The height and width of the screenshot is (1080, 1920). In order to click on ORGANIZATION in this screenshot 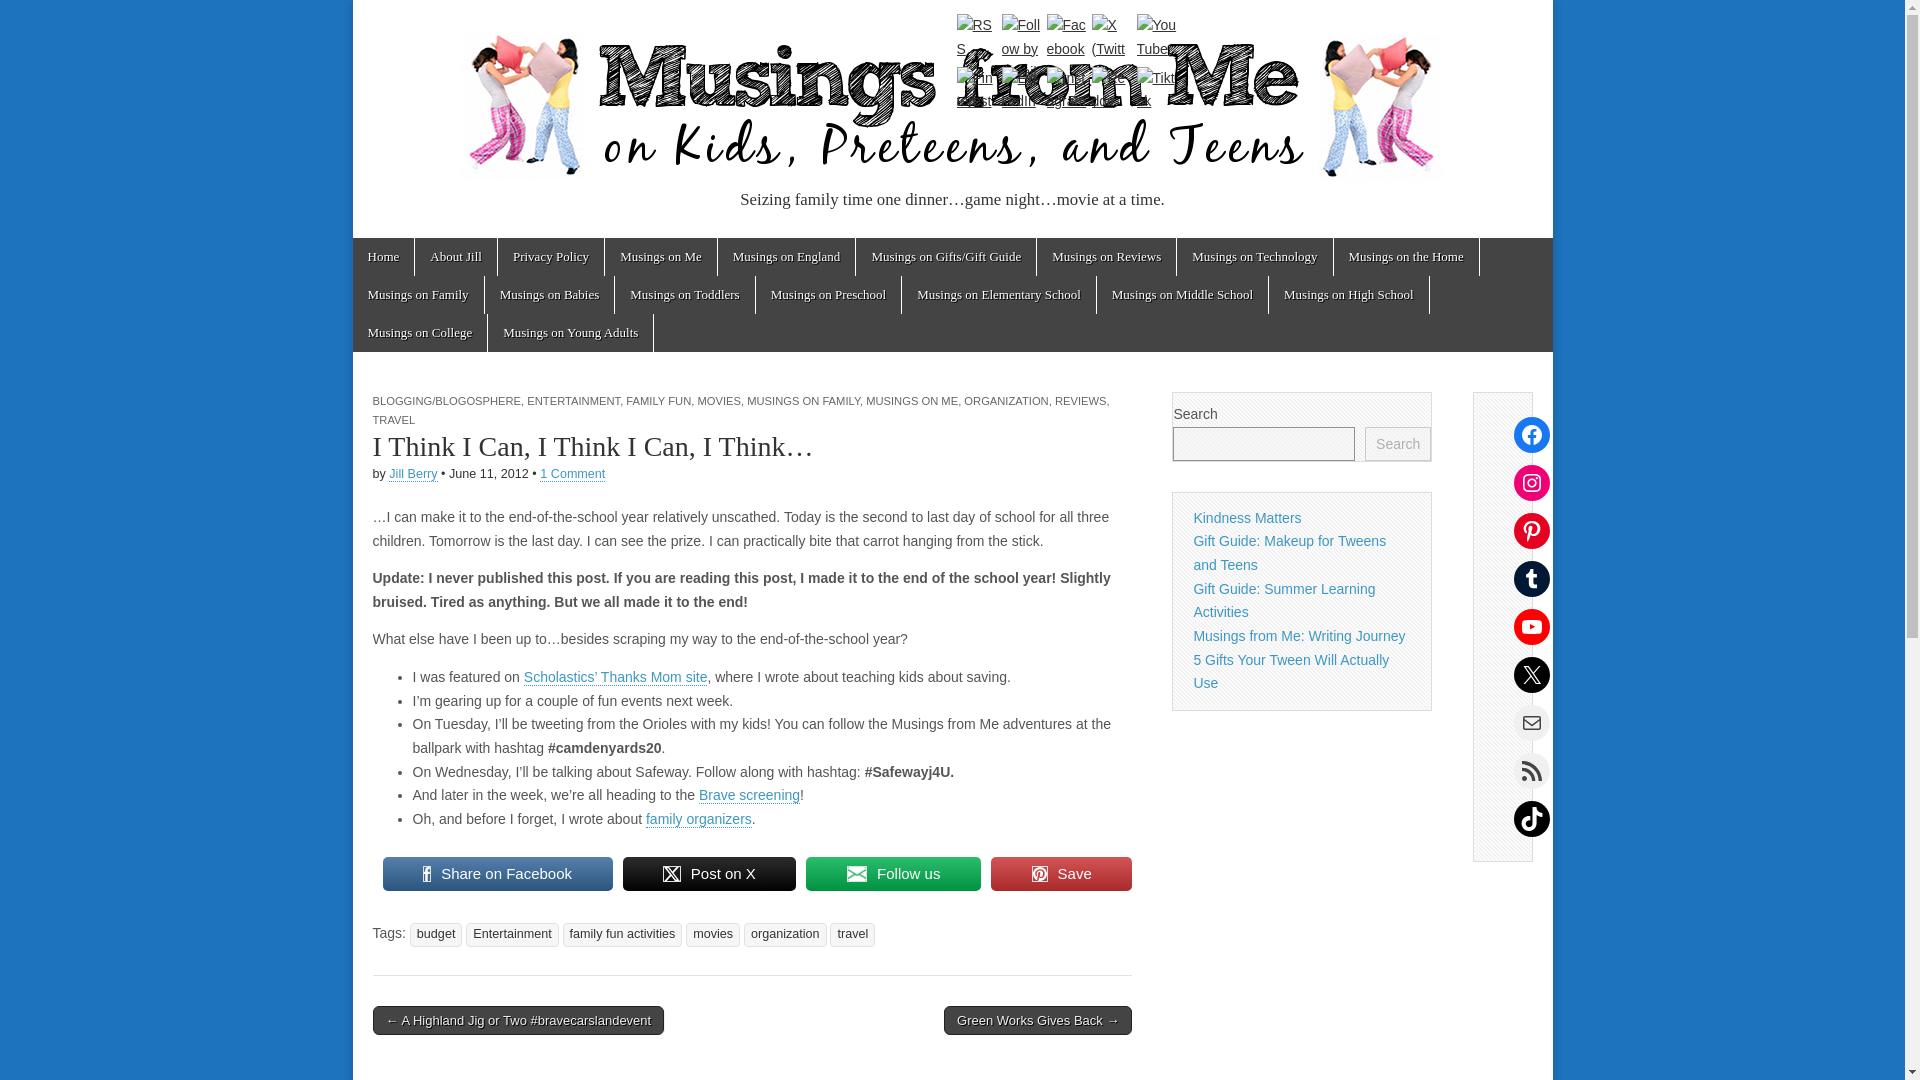, I will do `click(1006, 401)`.